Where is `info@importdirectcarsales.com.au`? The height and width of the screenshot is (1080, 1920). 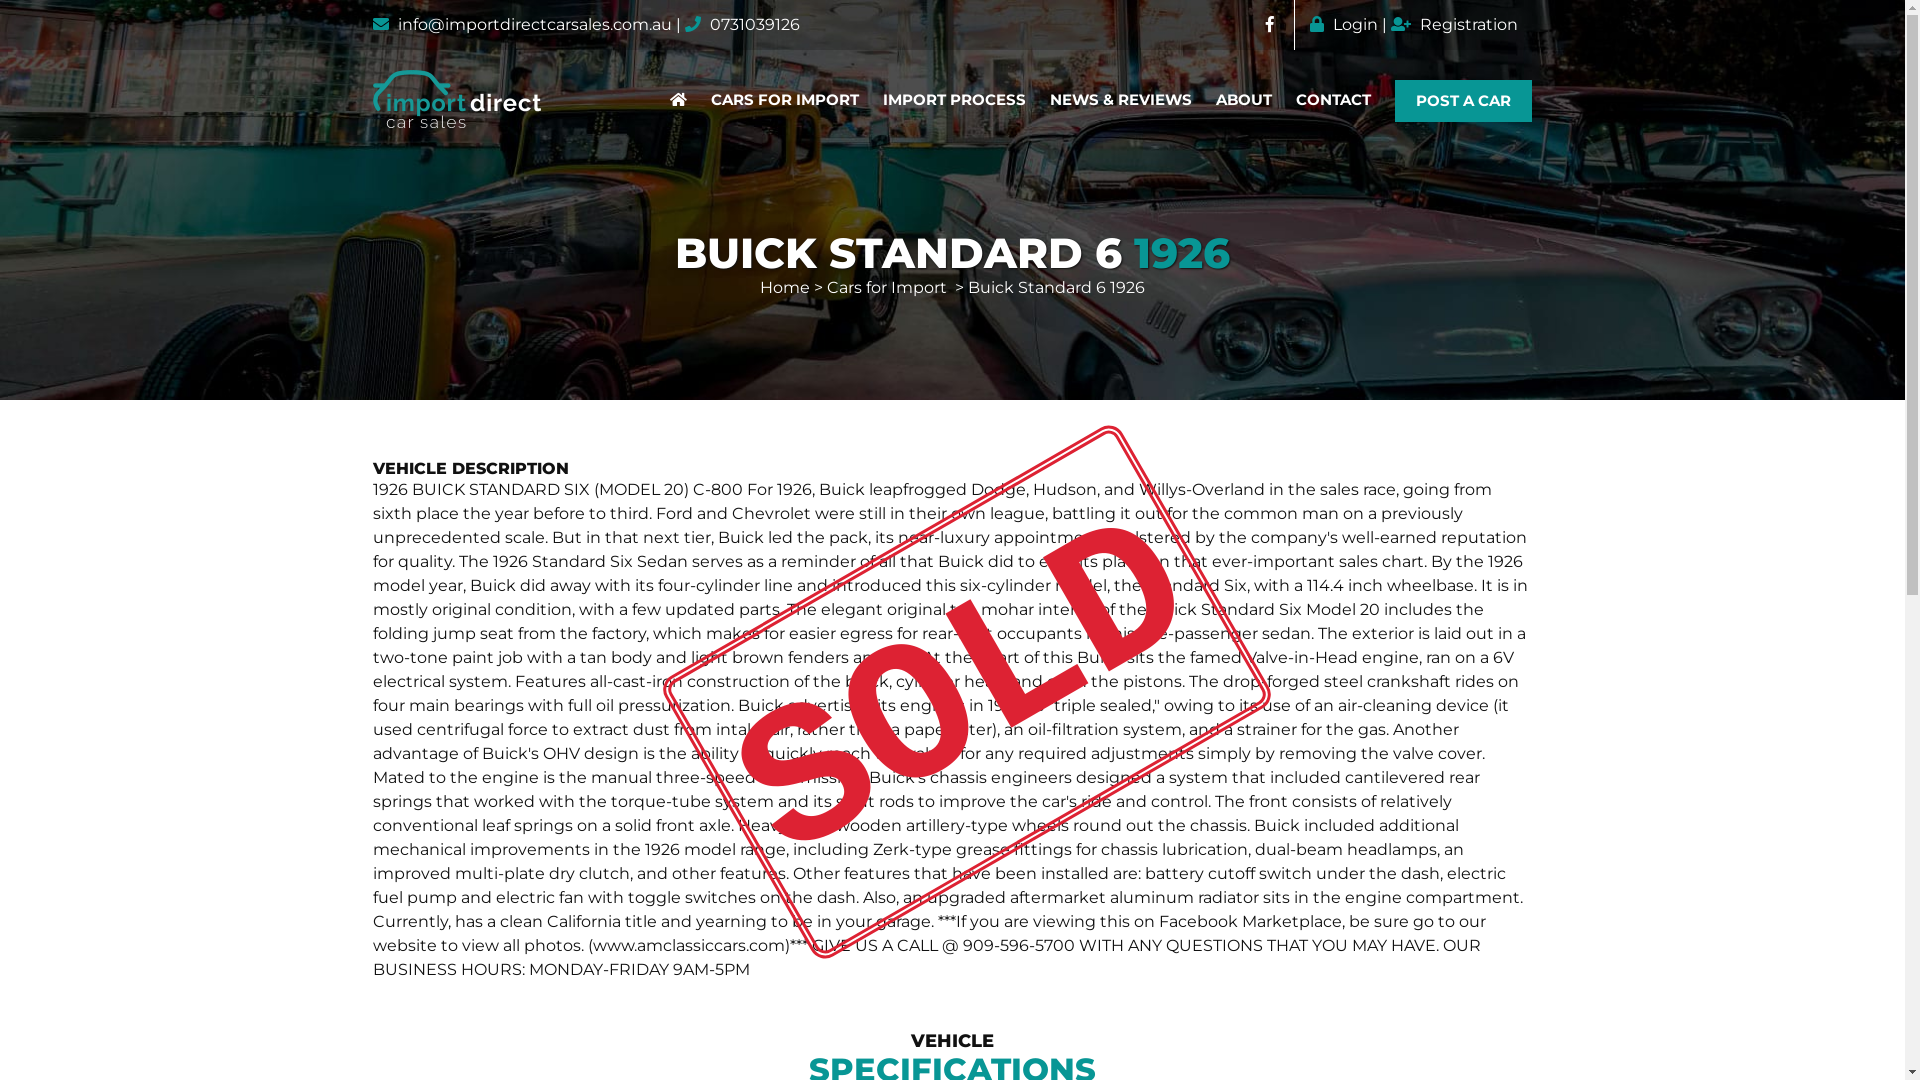
info@importdirectcarsales.com.au is located at coordinates (535, 24).